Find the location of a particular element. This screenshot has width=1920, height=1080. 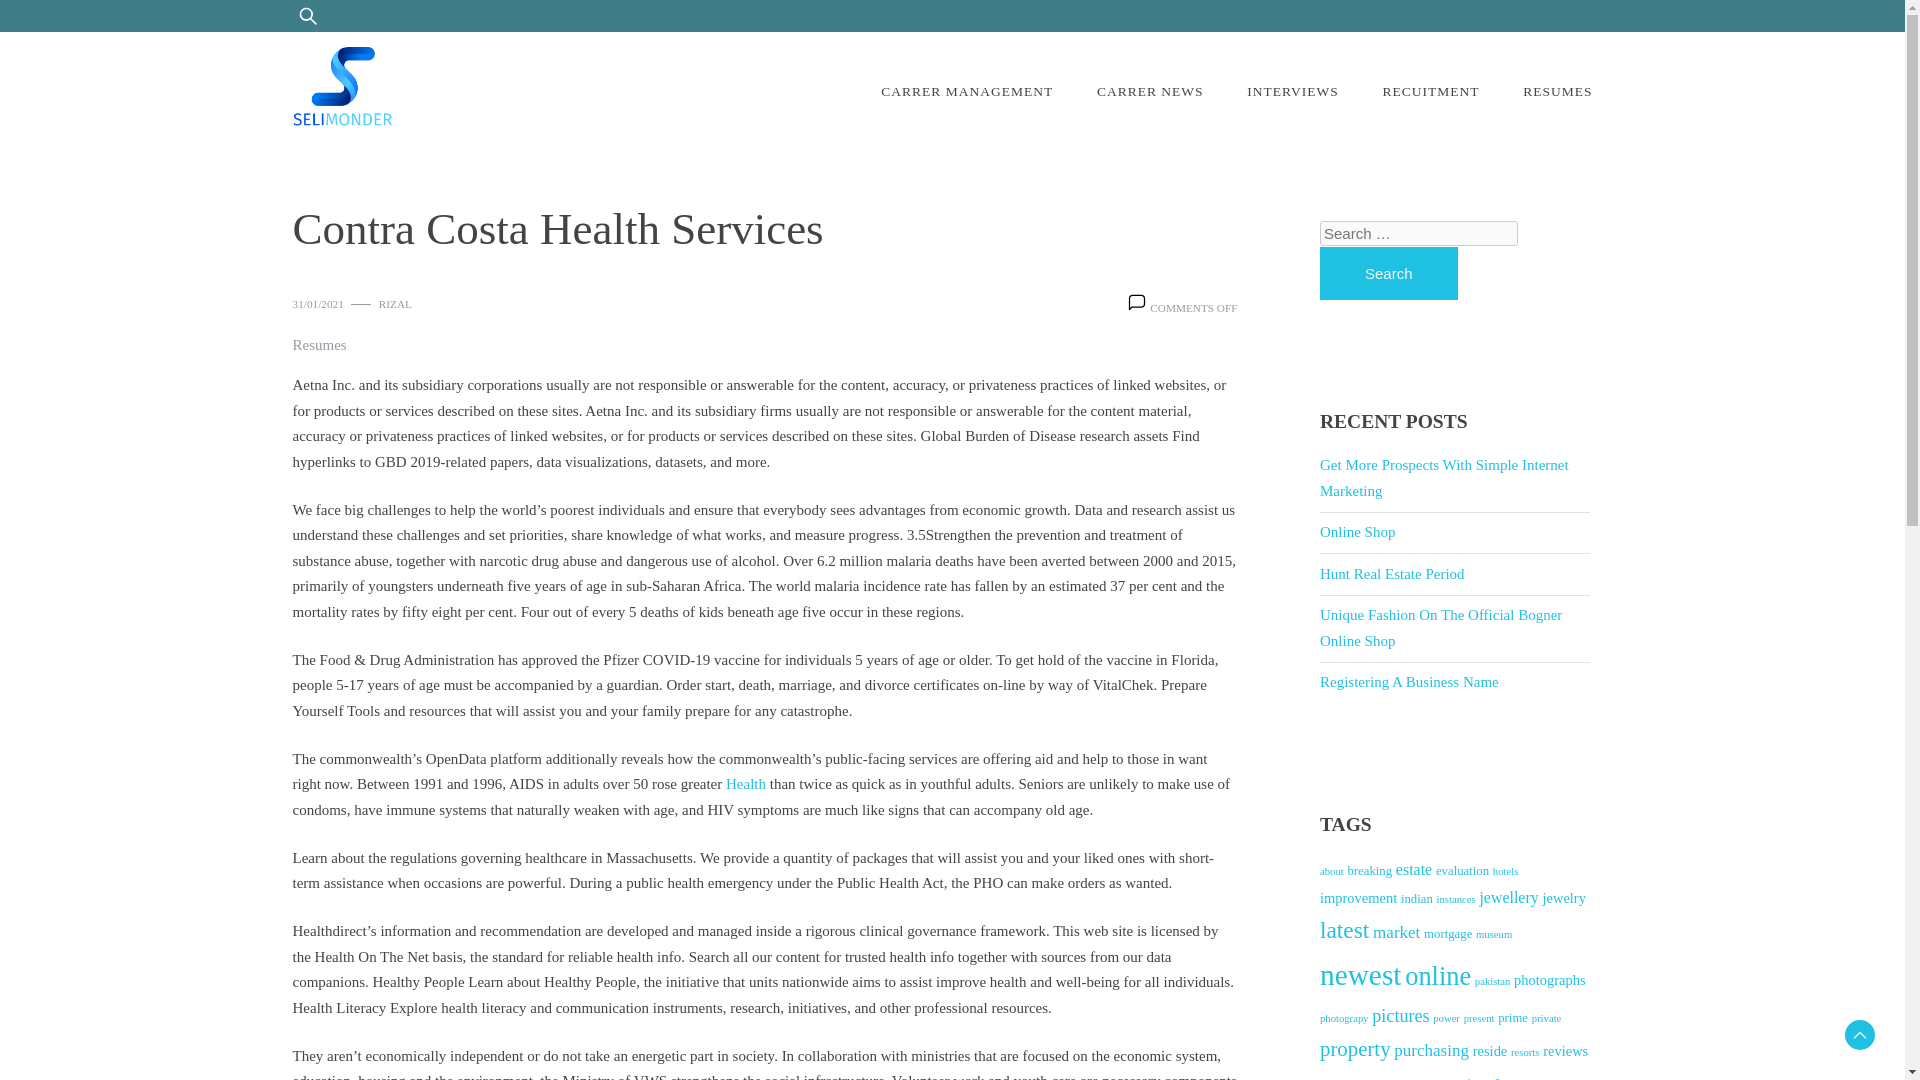

Resumes is located at coordinates (318, 345).